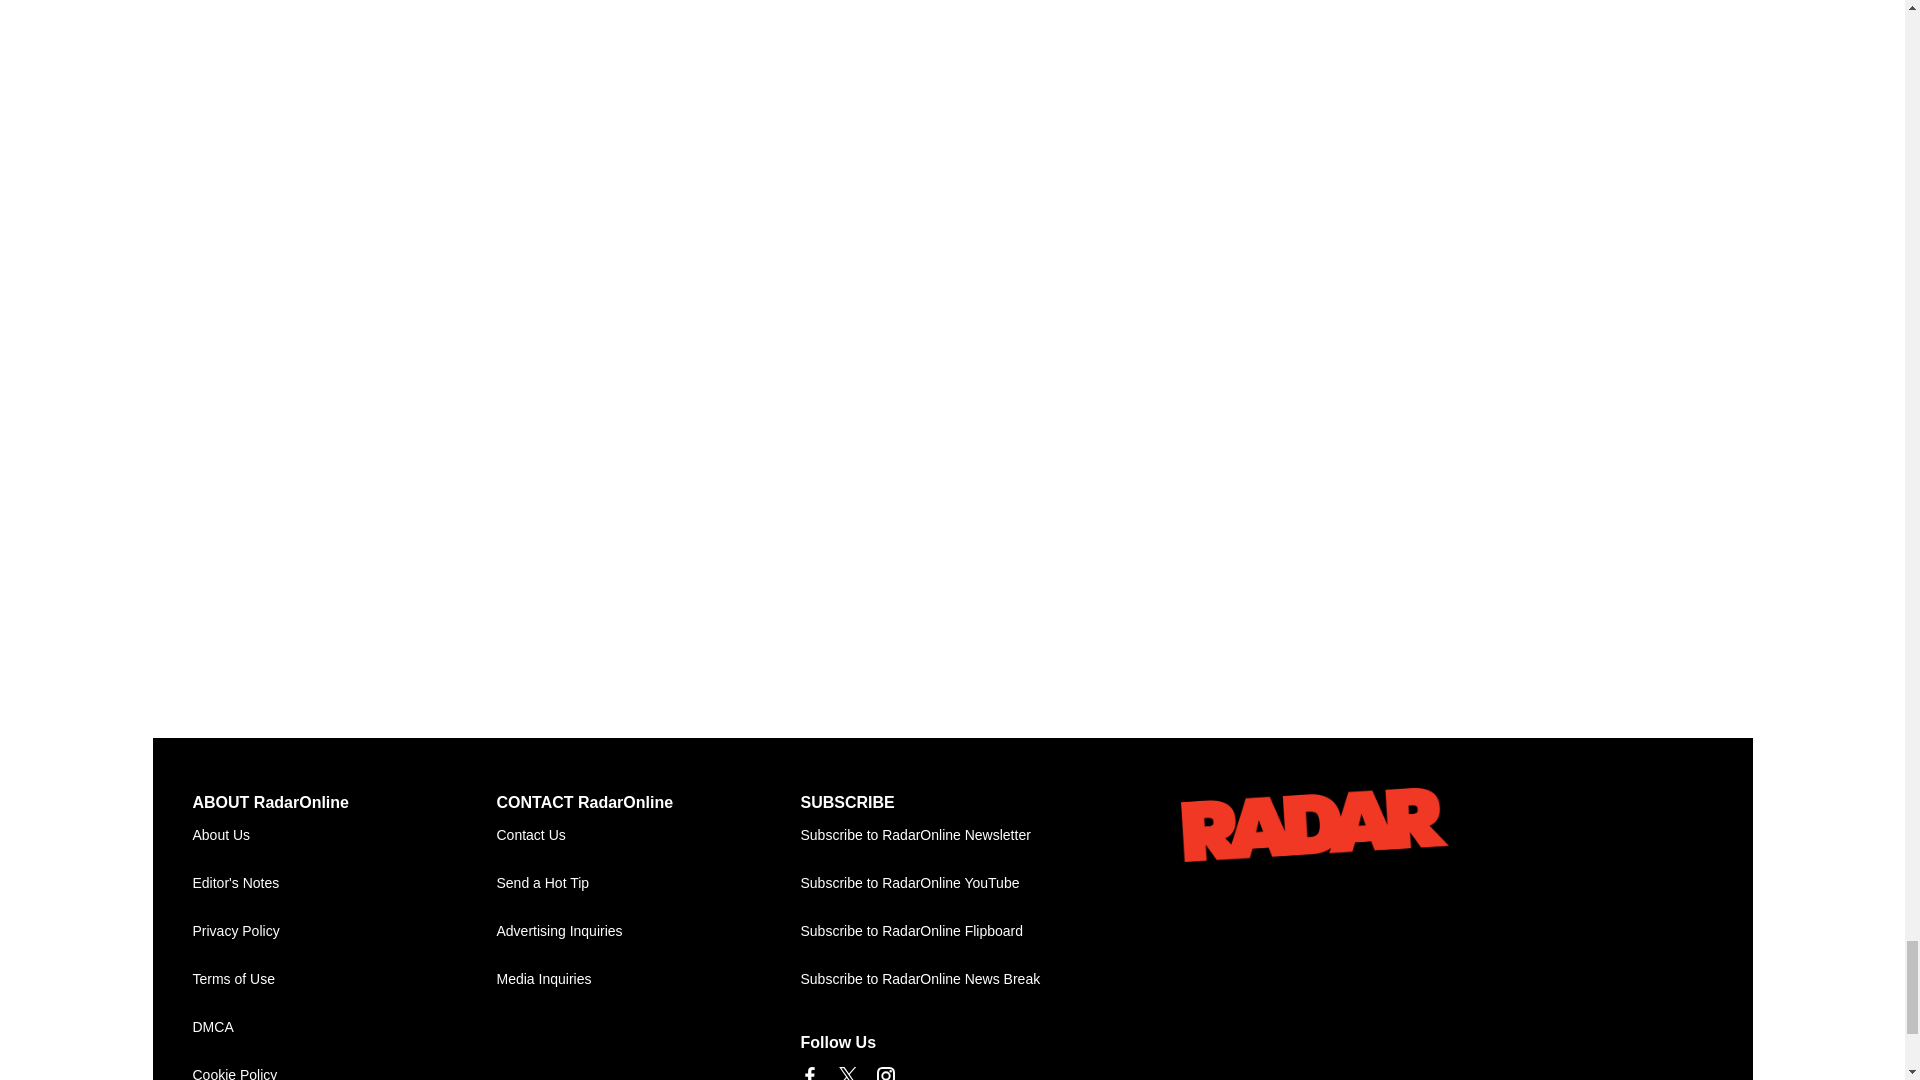  Describe the element at coordinates (952, 836) in the screenshot. I see `Subscribe` at that location.